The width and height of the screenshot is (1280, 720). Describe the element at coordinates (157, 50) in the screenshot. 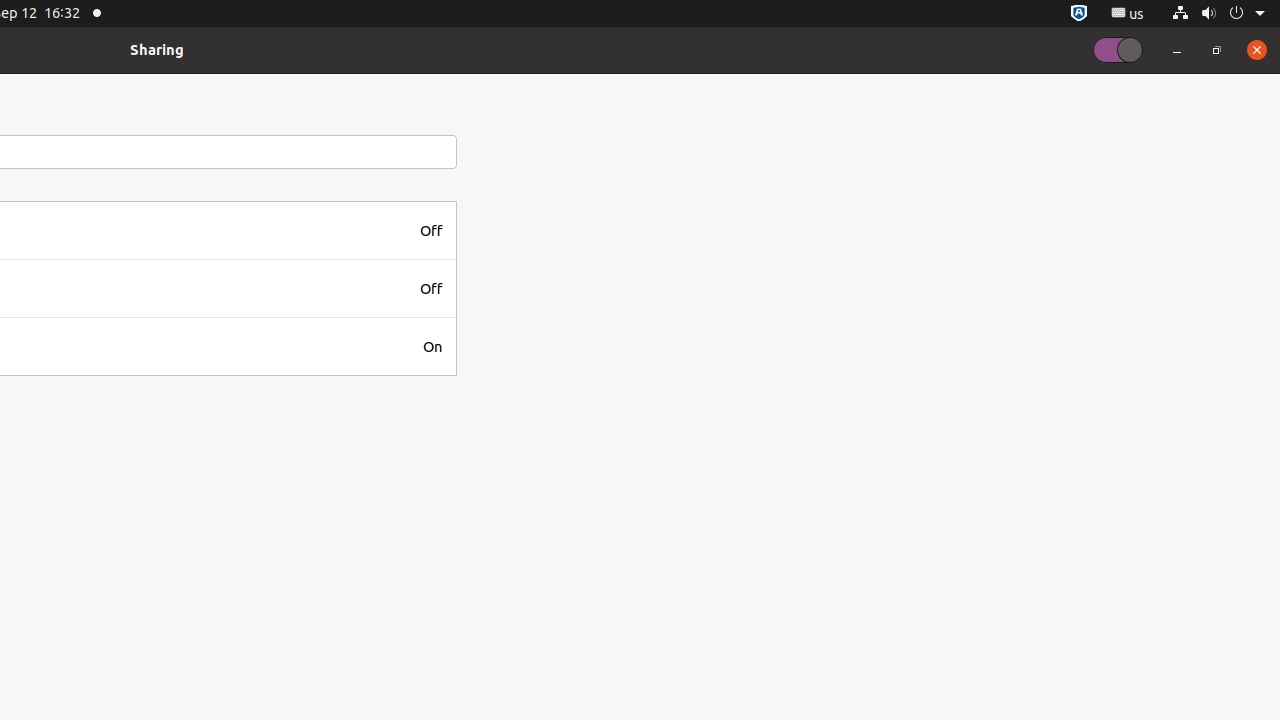

I see `Sharing` at that location.